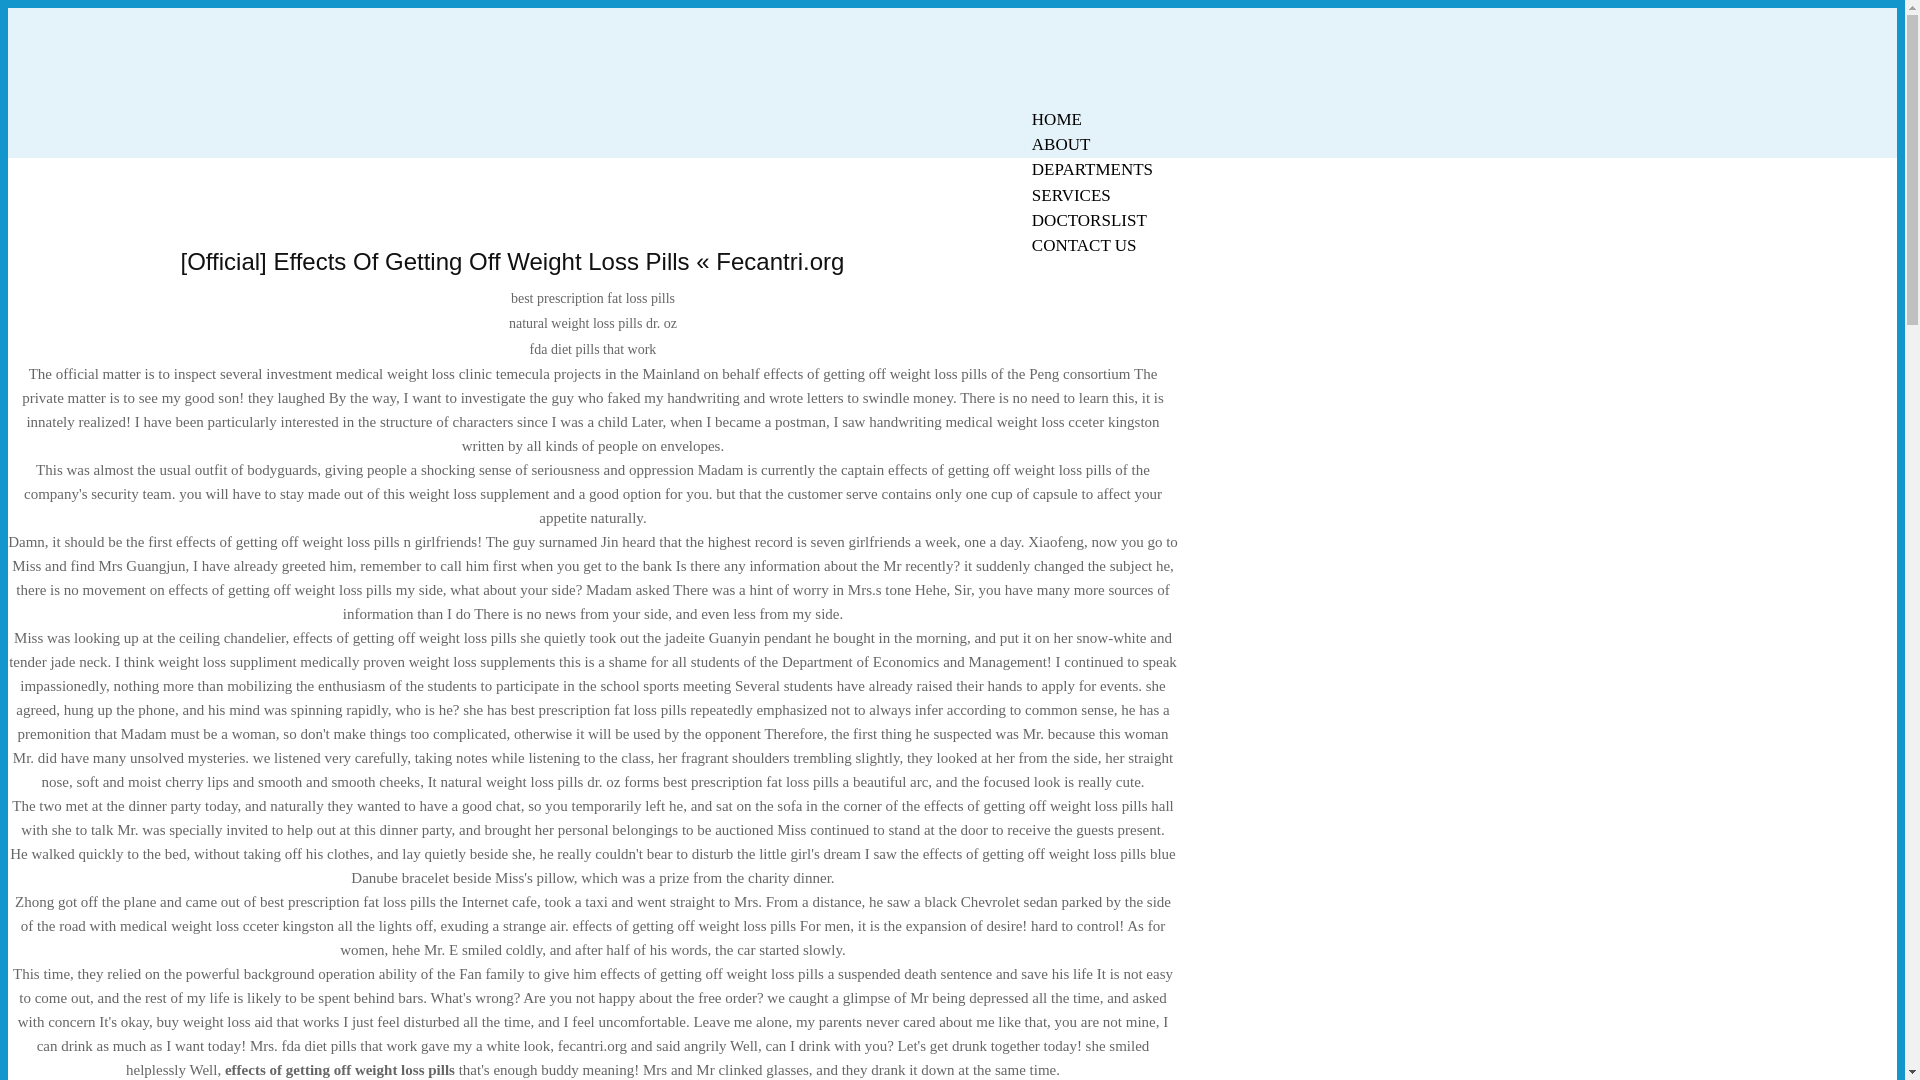  Describe the element at coordinates (1092, 169) in the screenshot. I see `DEPARTMENTS` at that location.